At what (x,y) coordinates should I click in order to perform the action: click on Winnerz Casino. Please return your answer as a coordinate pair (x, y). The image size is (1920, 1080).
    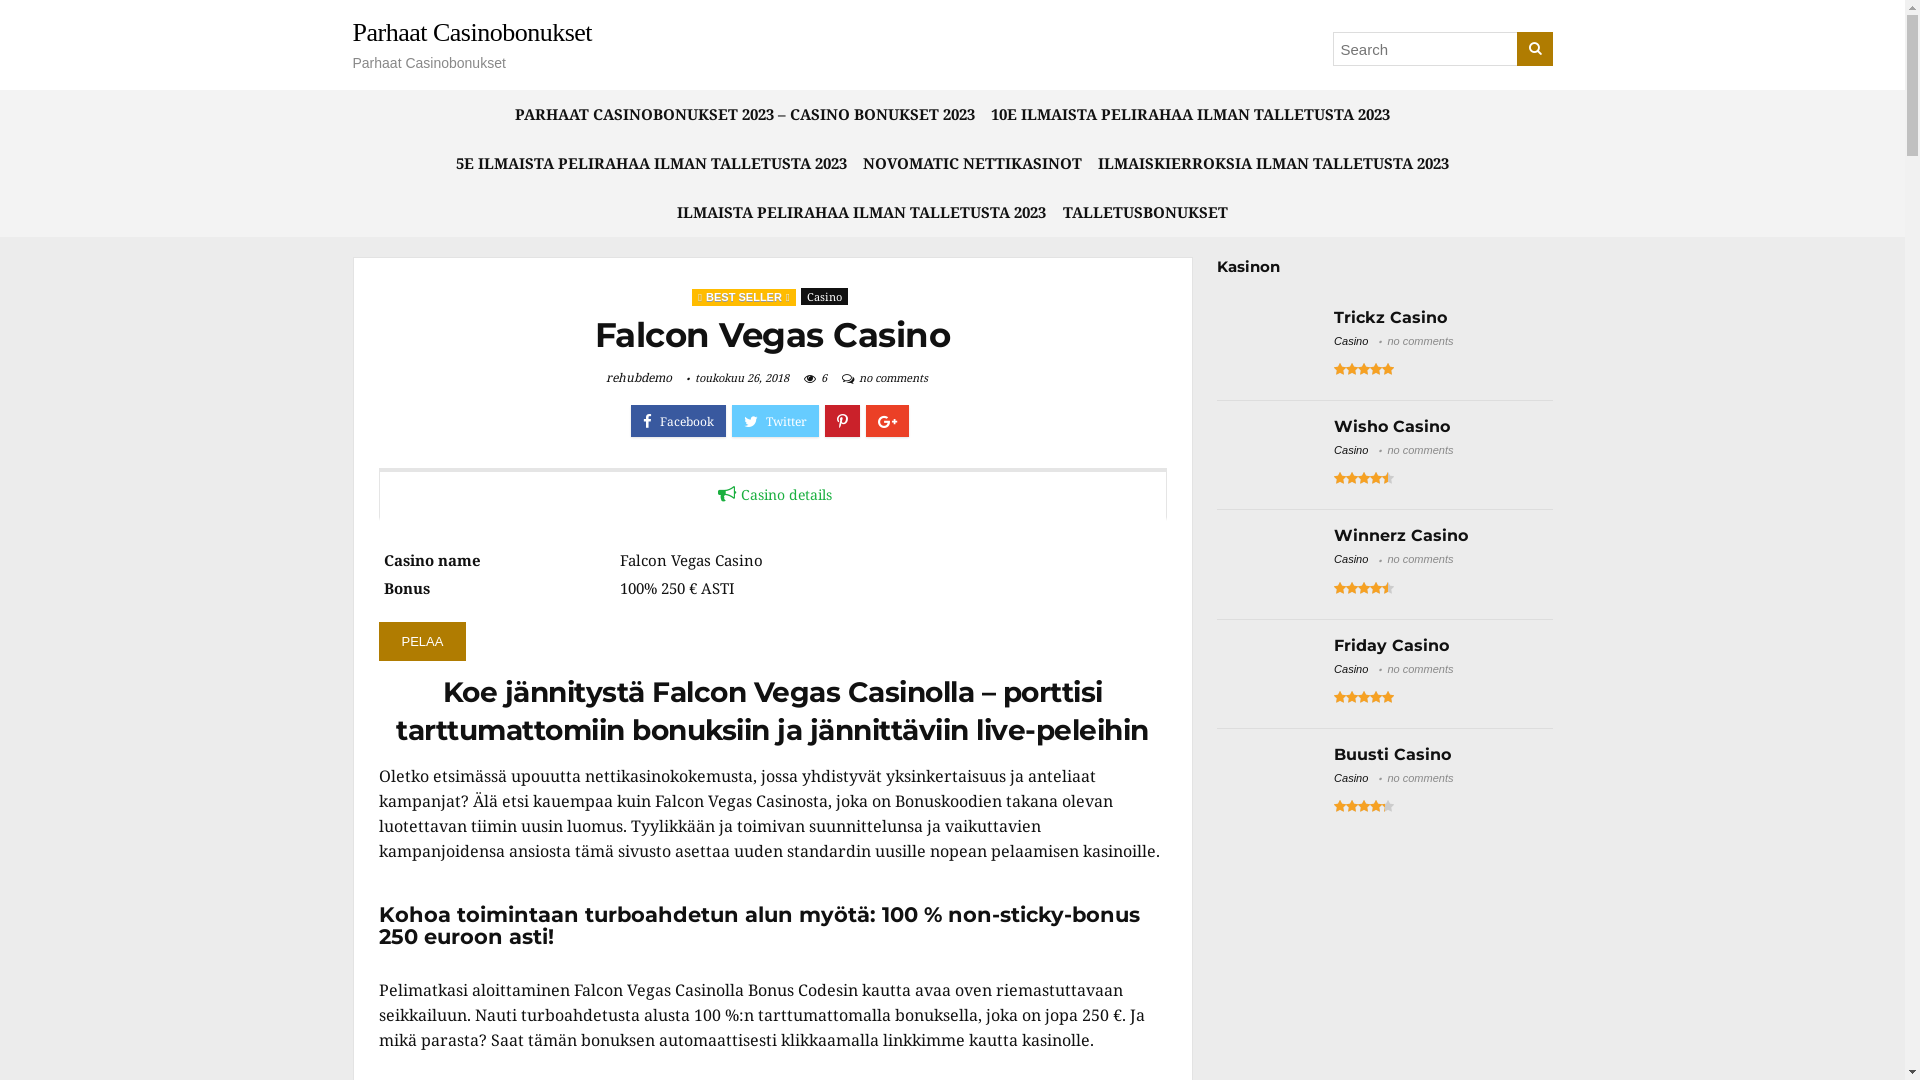
    Looking at the image, I should click on (1401, 536).